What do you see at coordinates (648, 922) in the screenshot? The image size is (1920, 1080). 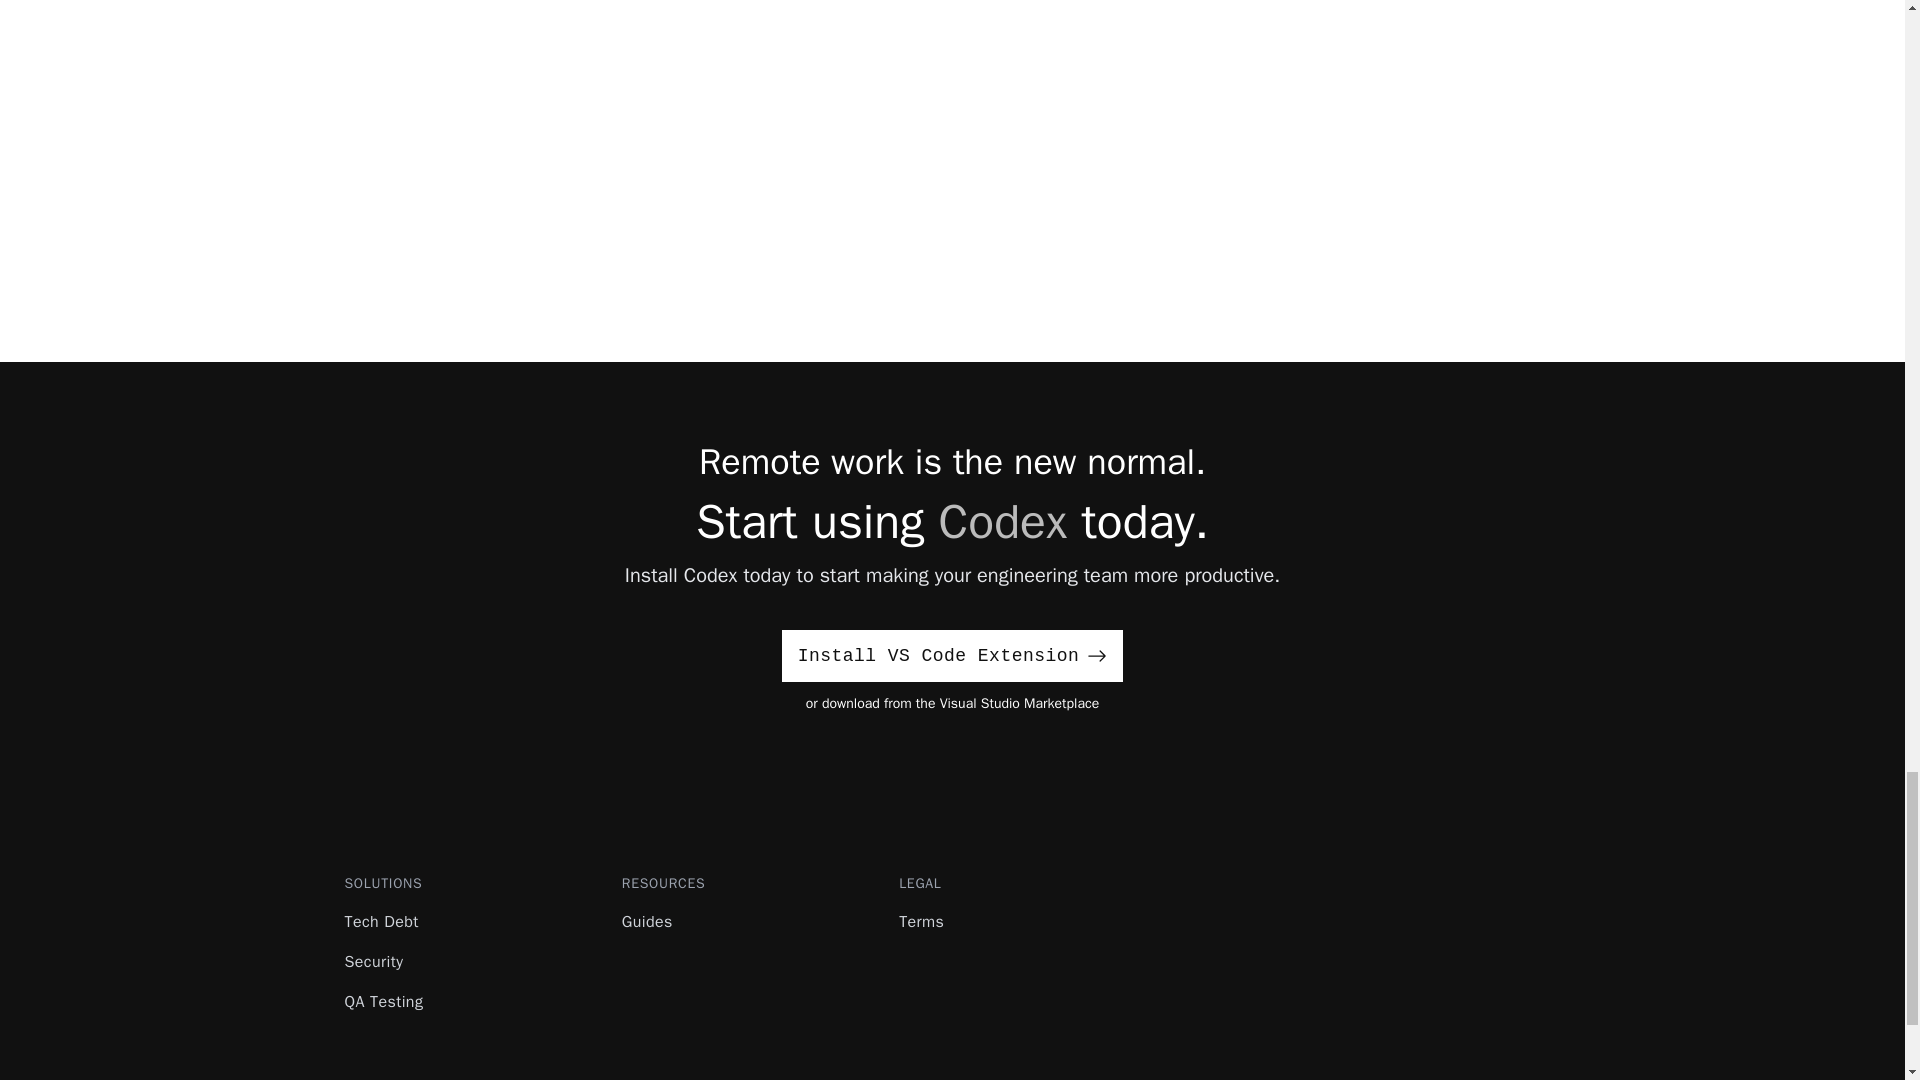 I see `Guides` at bounding box center [648, 922].